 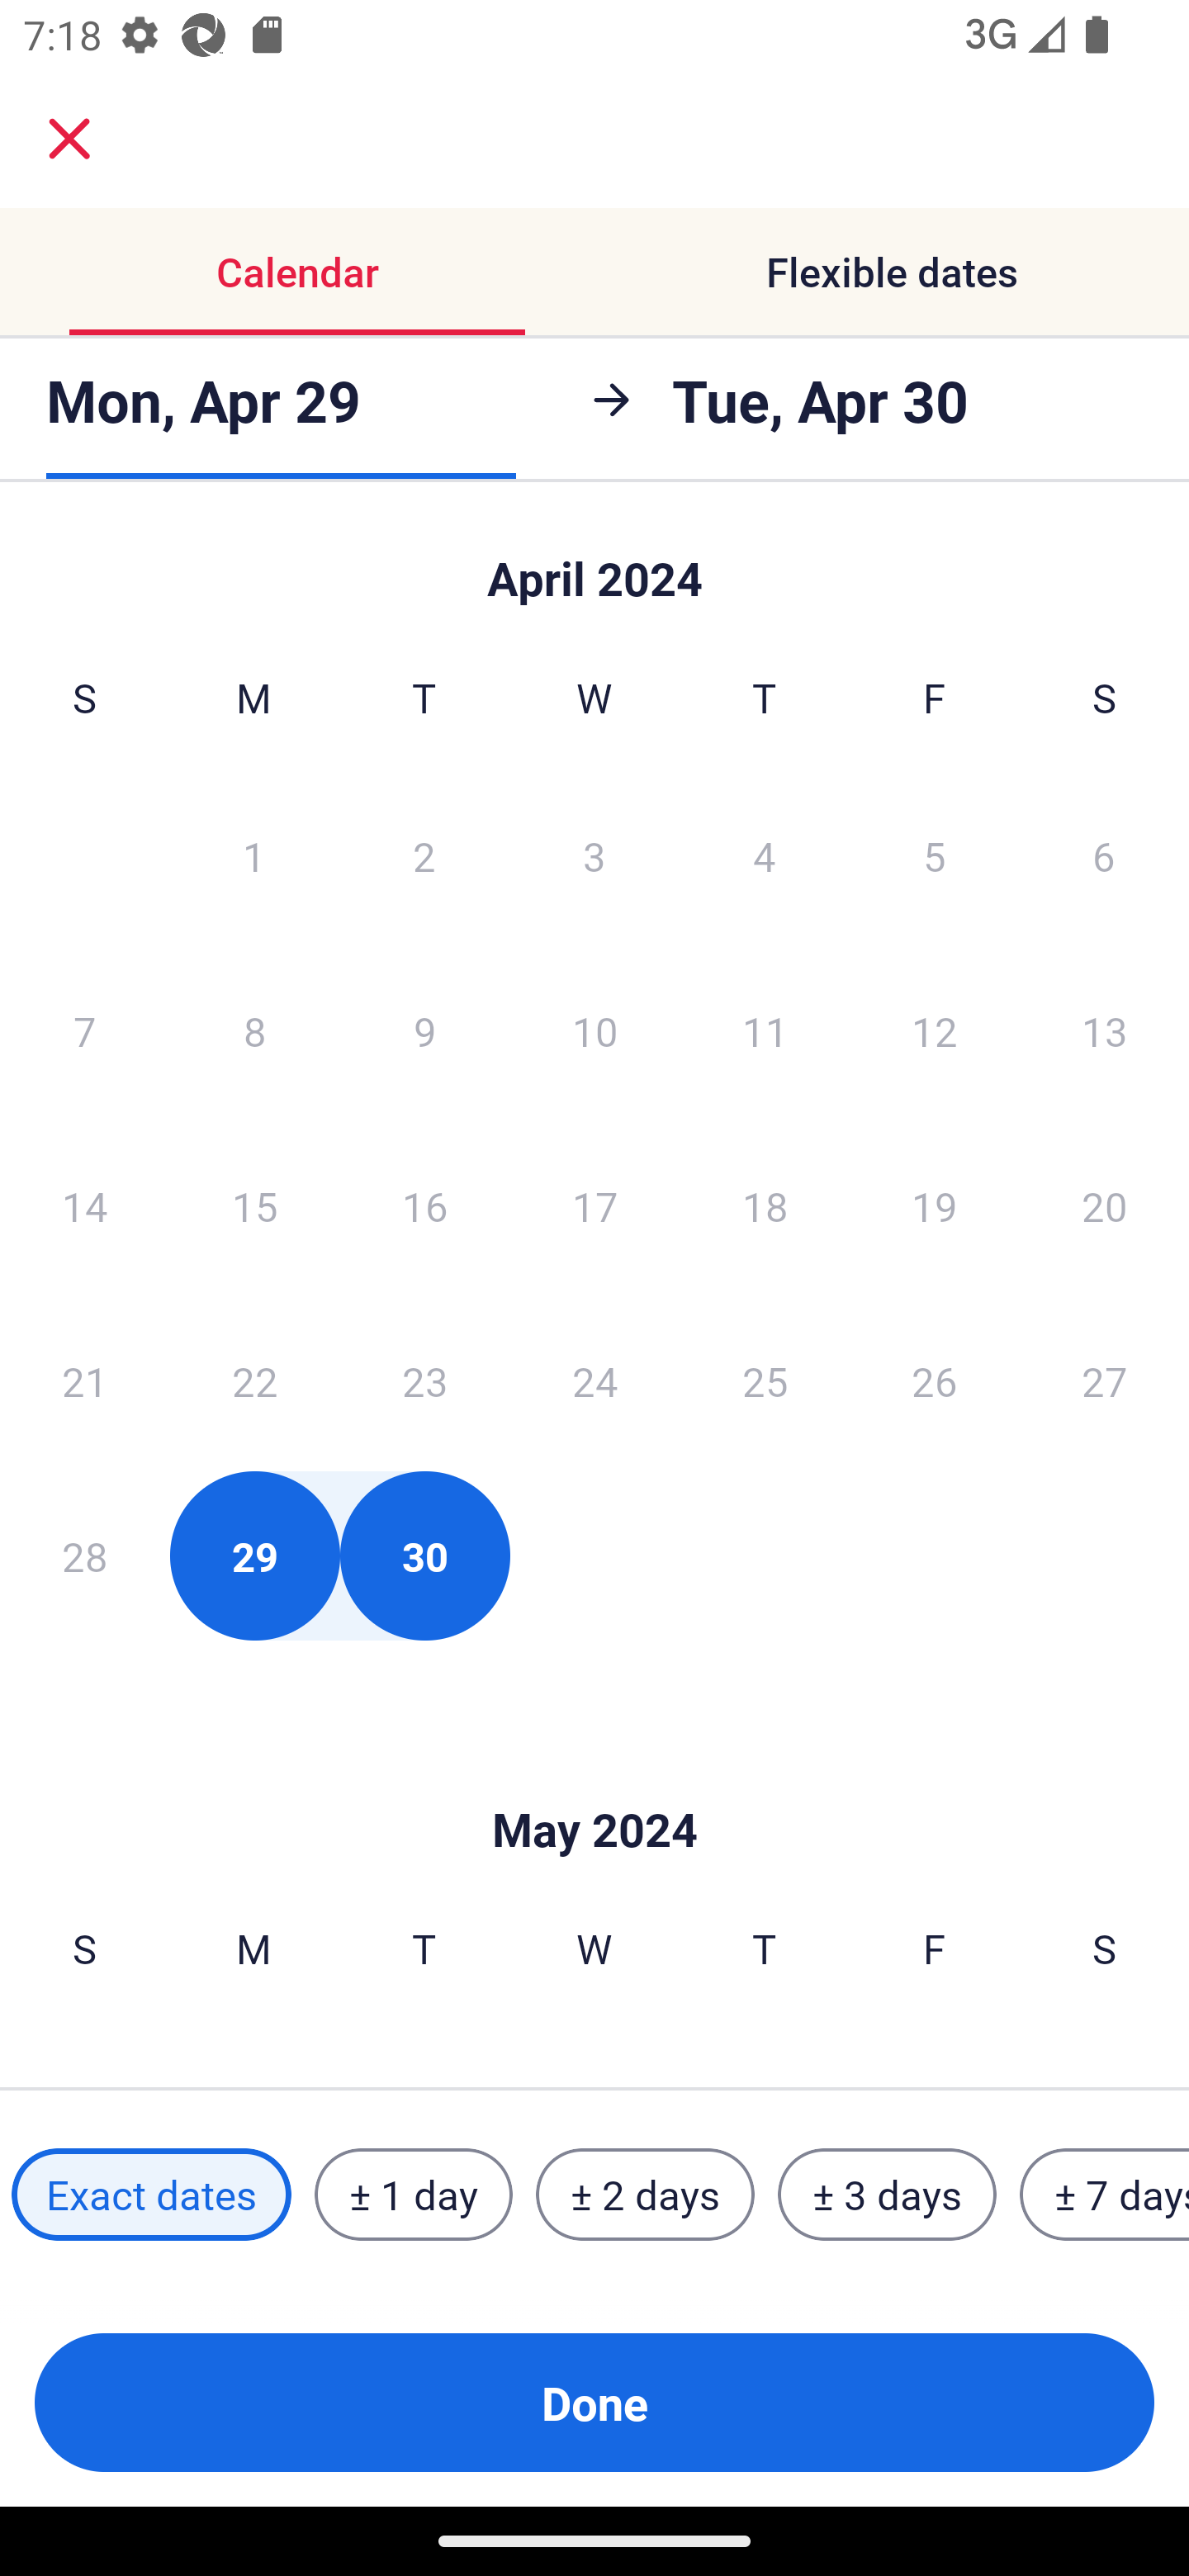 What do you see at coordinates (424, 1030) in the screenshot?
I see `9 Tuesday, April 9, 2024` at bounding box center [424, 1030].